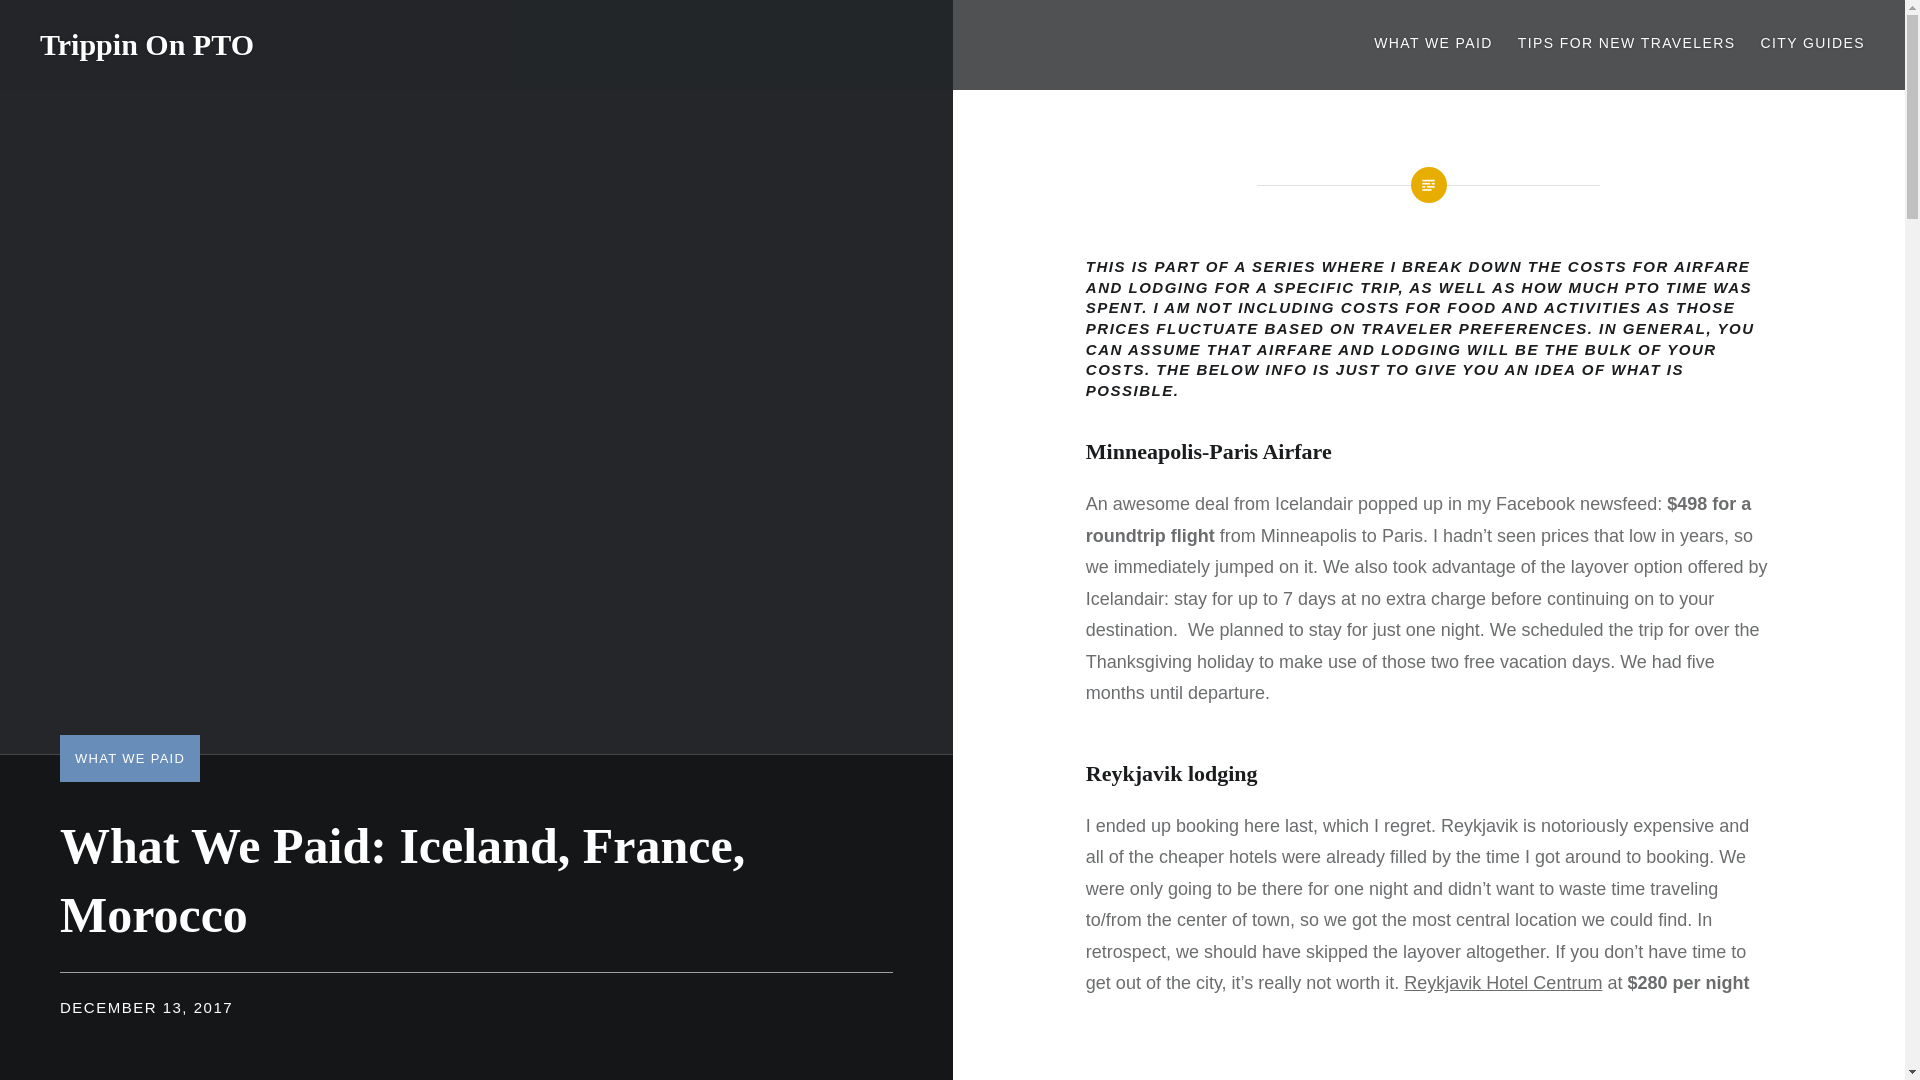 Image resolution: width=1920 pixels, height=1080 pixels. I want to click on DECEMBER 13, 2017, so click(146, 1008).